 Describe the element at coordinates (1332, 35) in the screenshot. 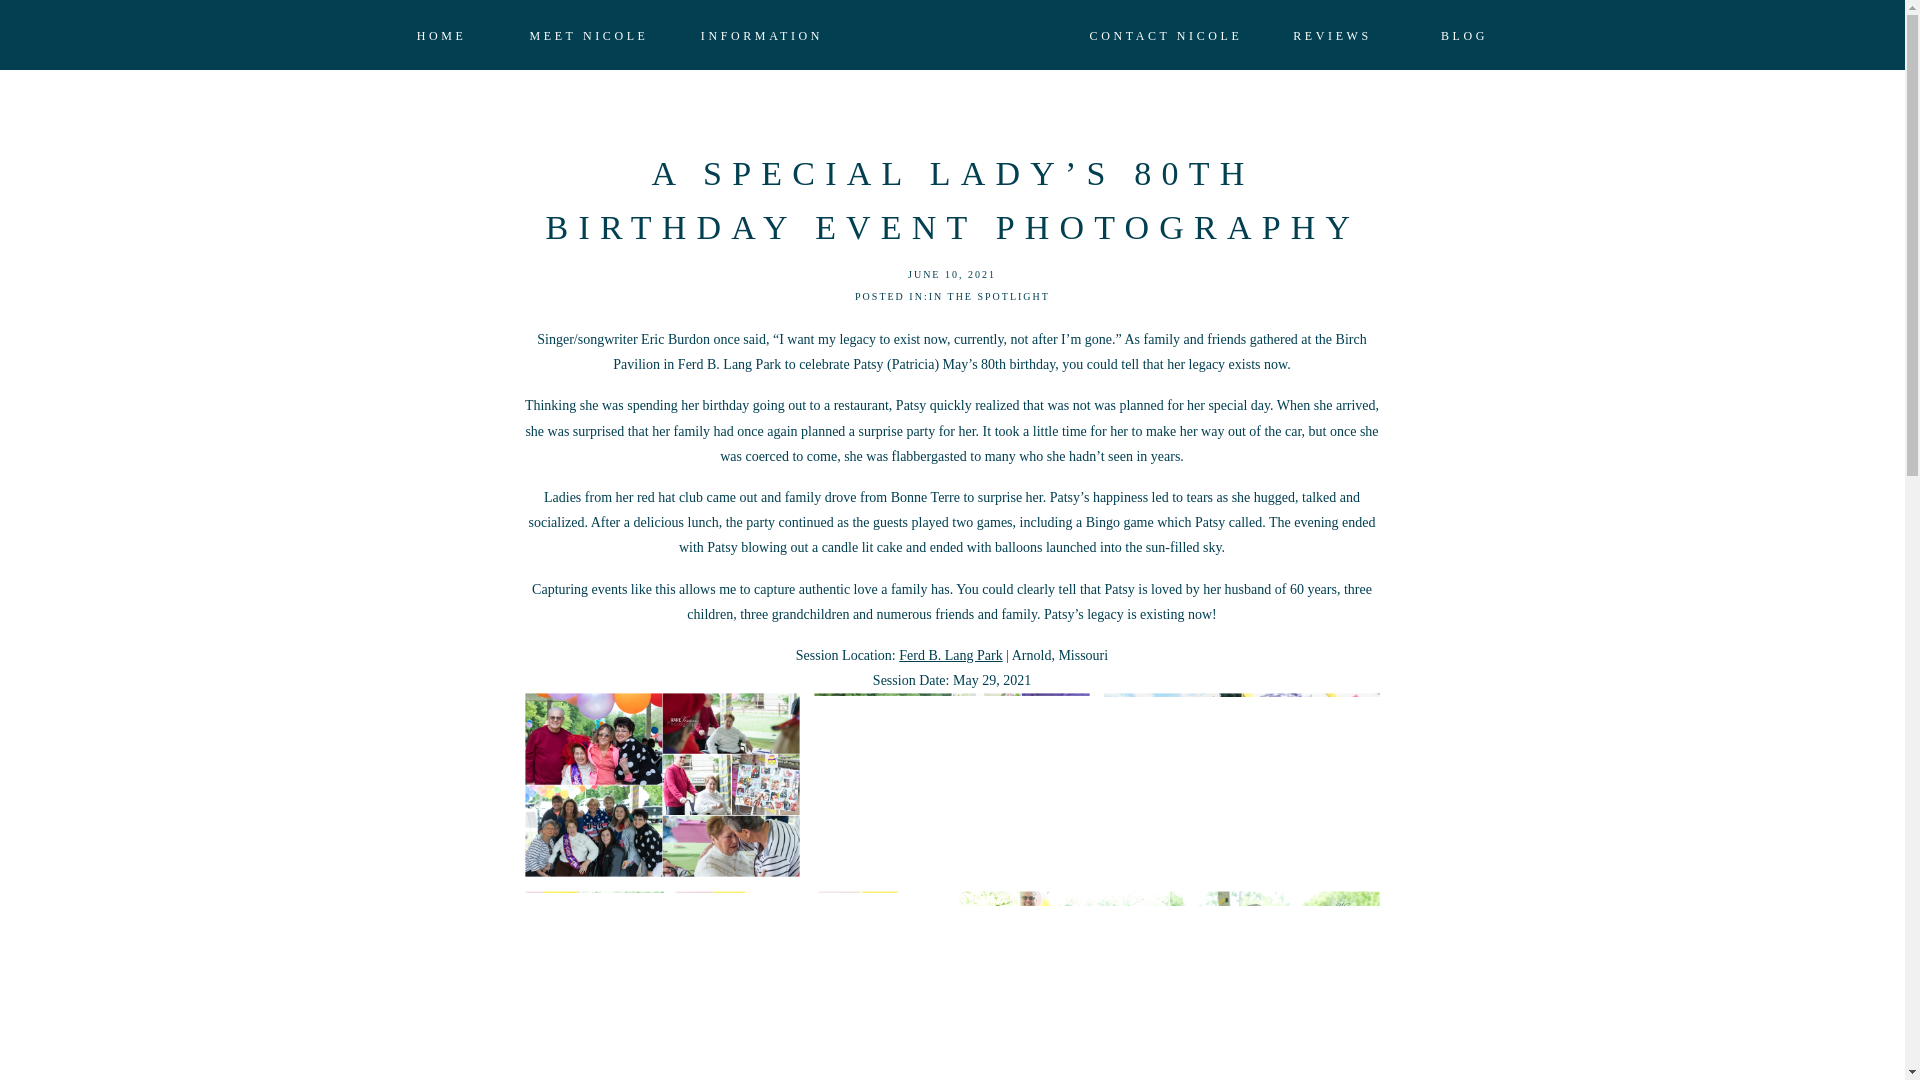

I see `REVIEWS` at that location.